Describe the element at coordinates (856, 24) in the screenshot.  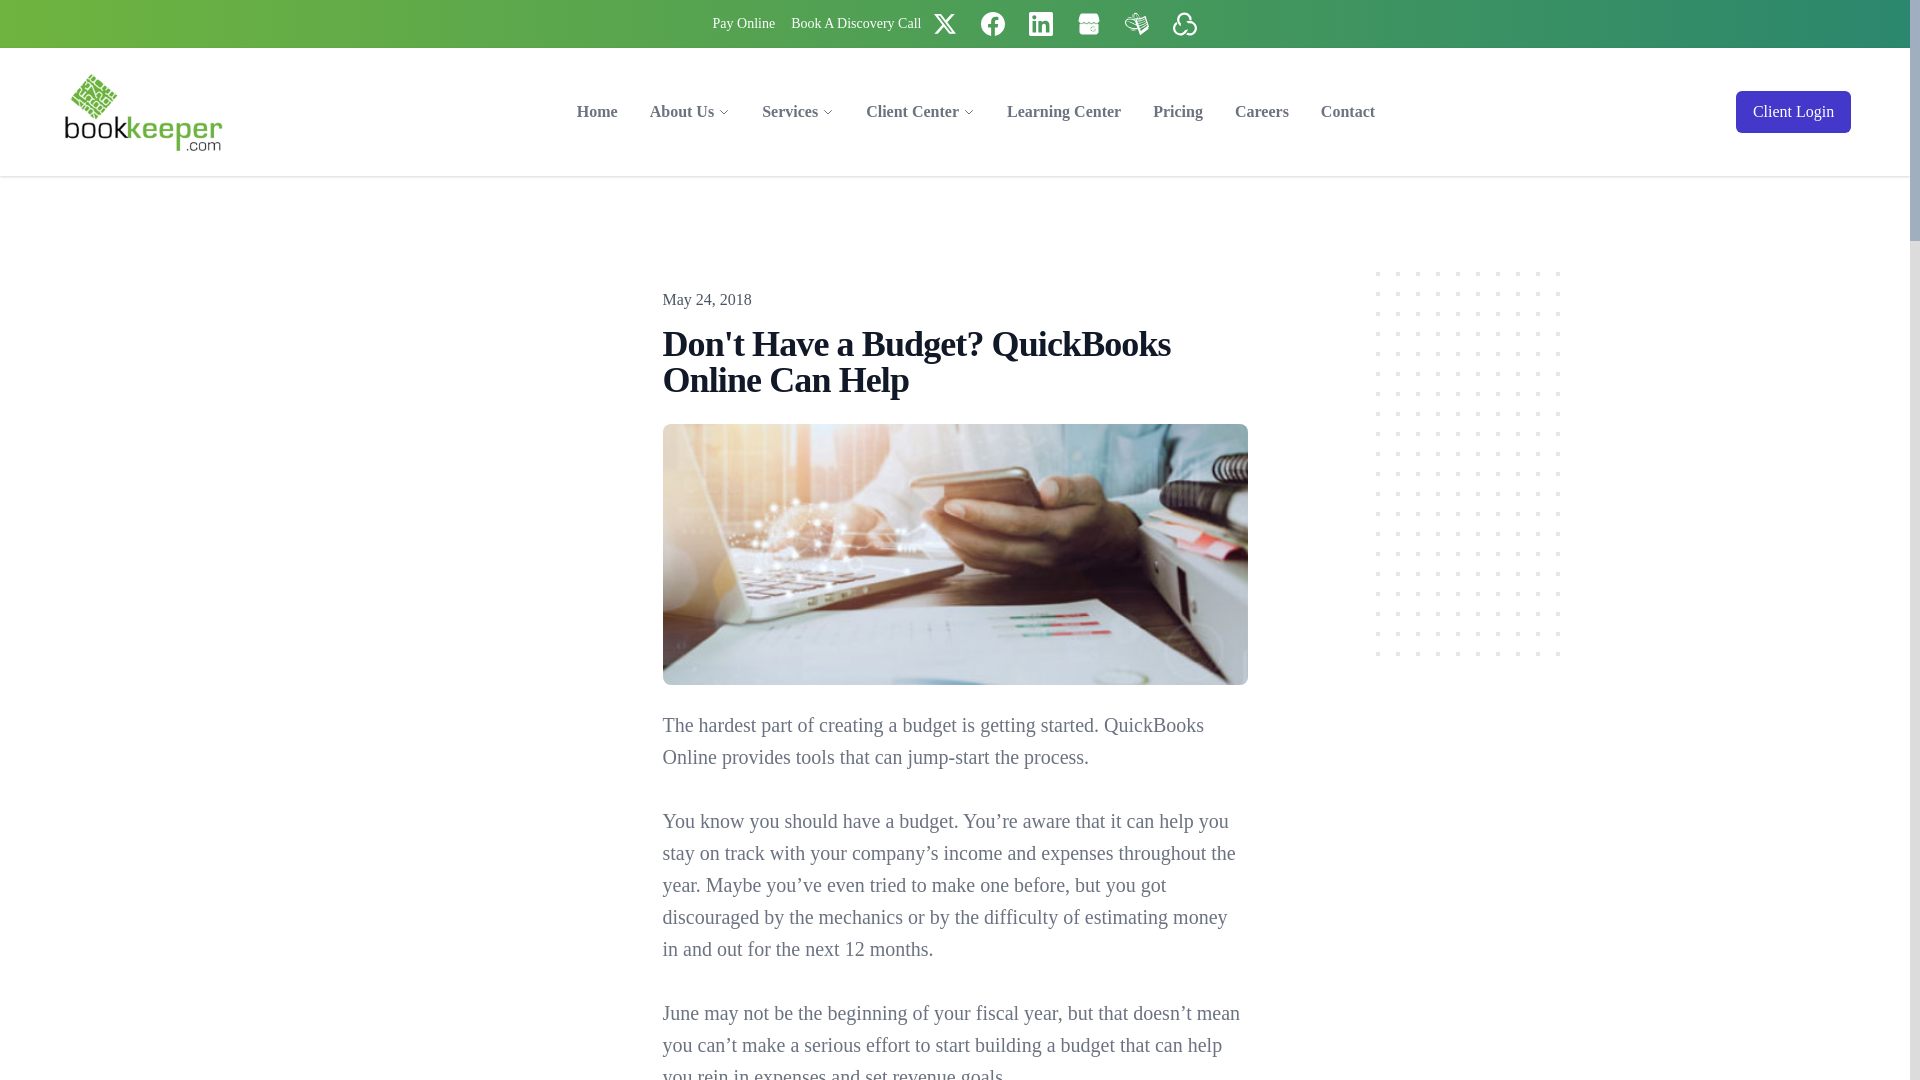
I see `Book A Discovery Call` at that location.